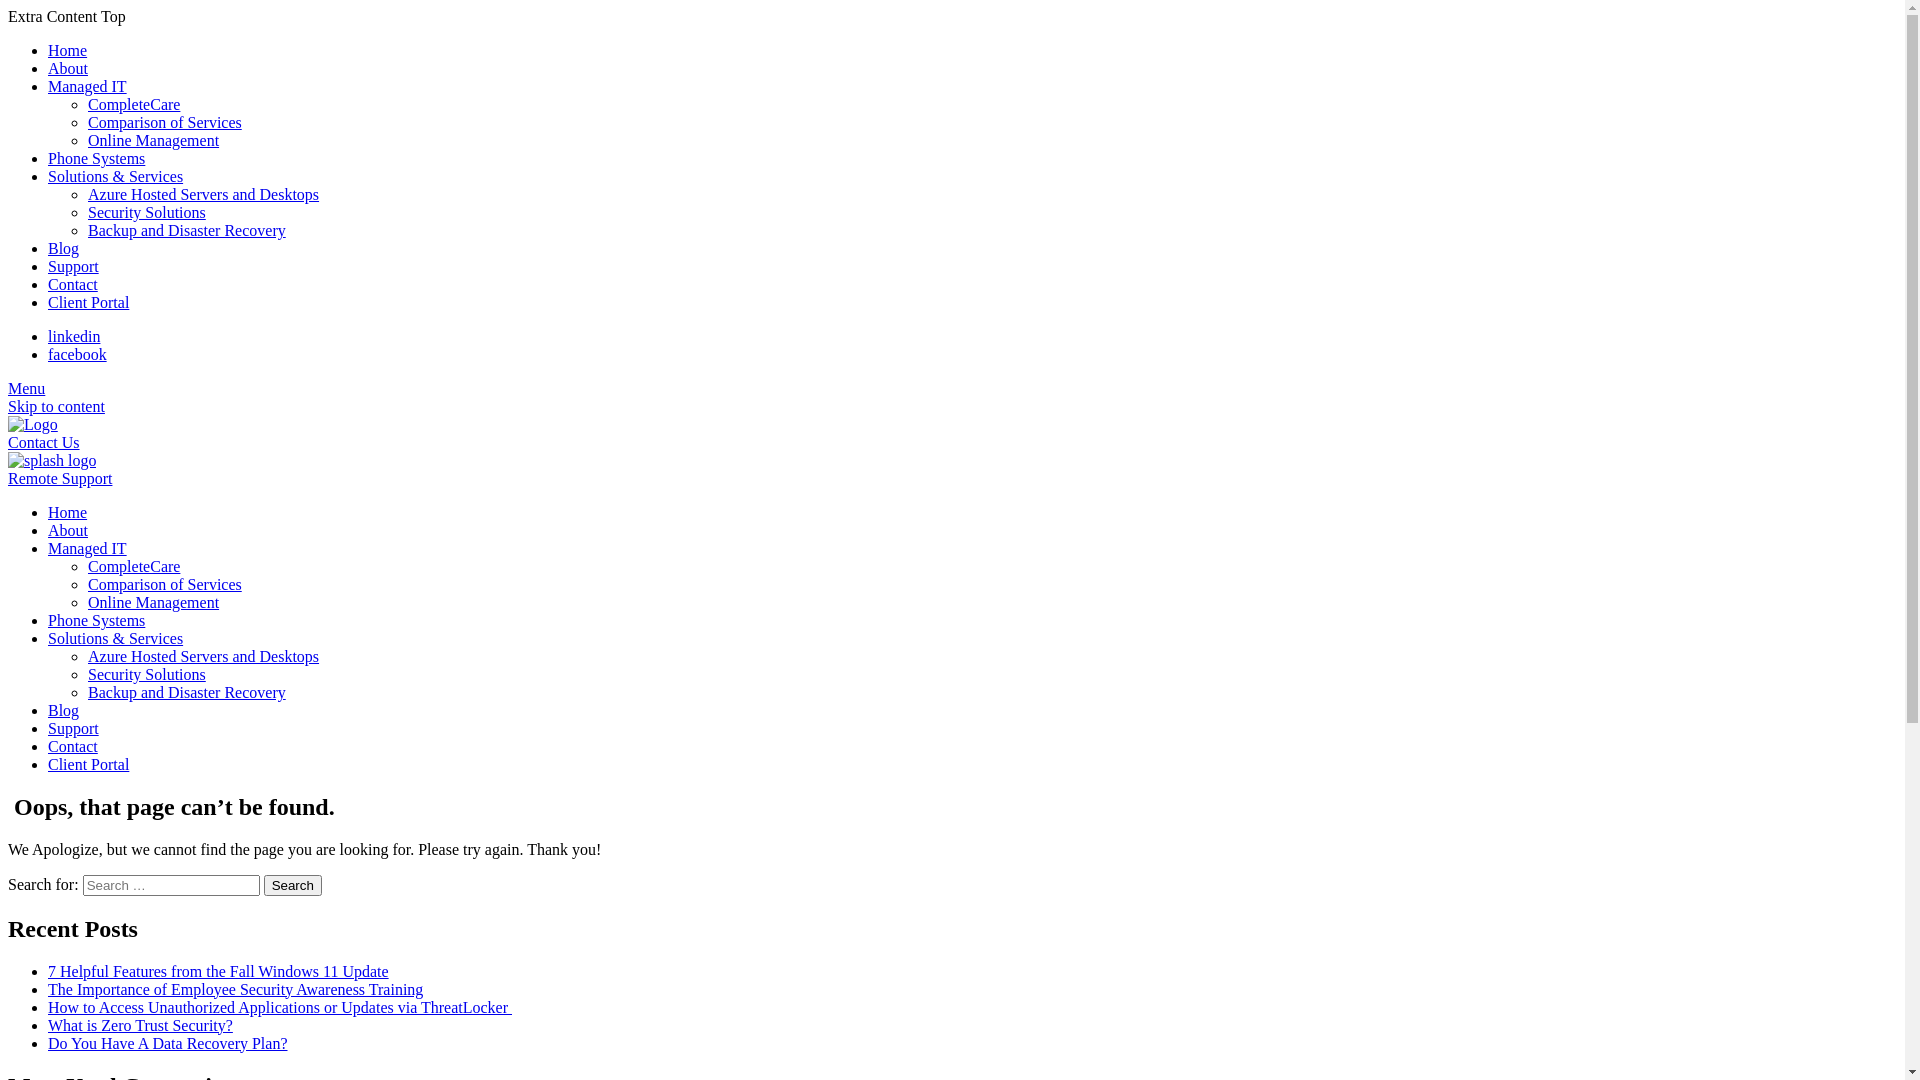  What do you see at coordinates (140, 1026) in the screenshot?
I see `What is Zero Trust Security?` at bounding box center [140, 1026].